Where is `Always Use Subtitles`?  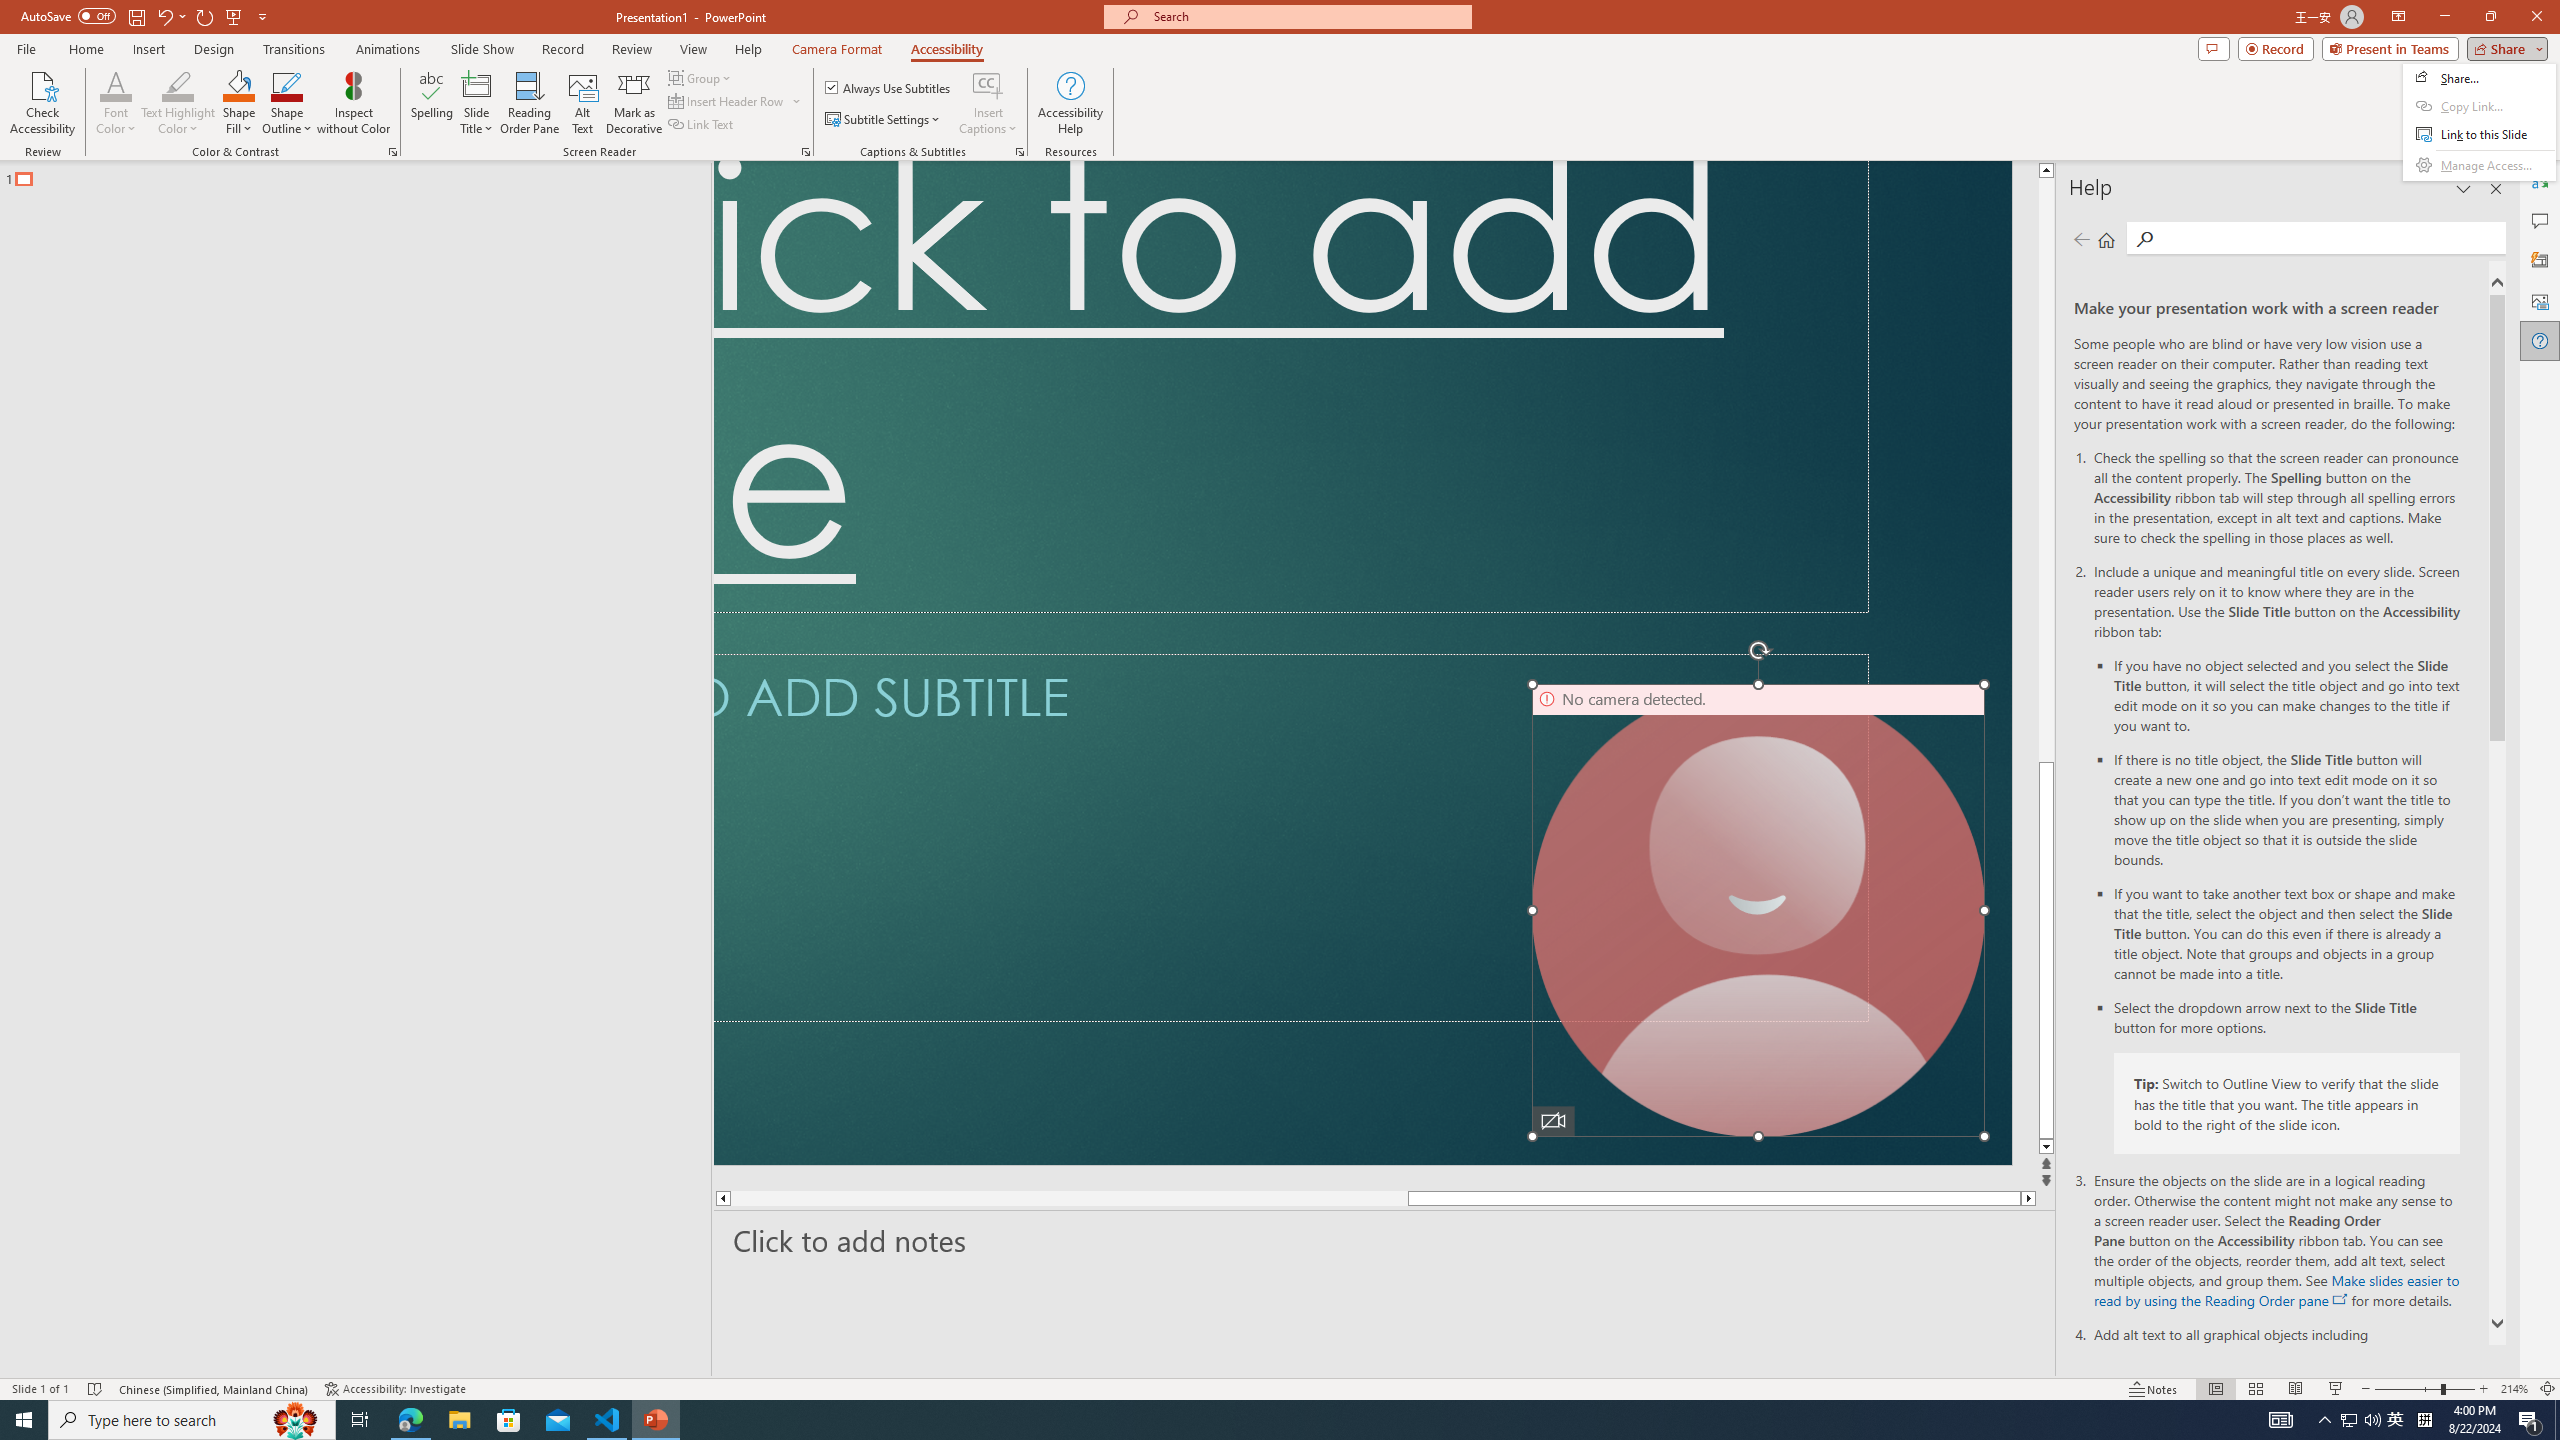
Always Use Subtitles is located at coordinates (889, 88).